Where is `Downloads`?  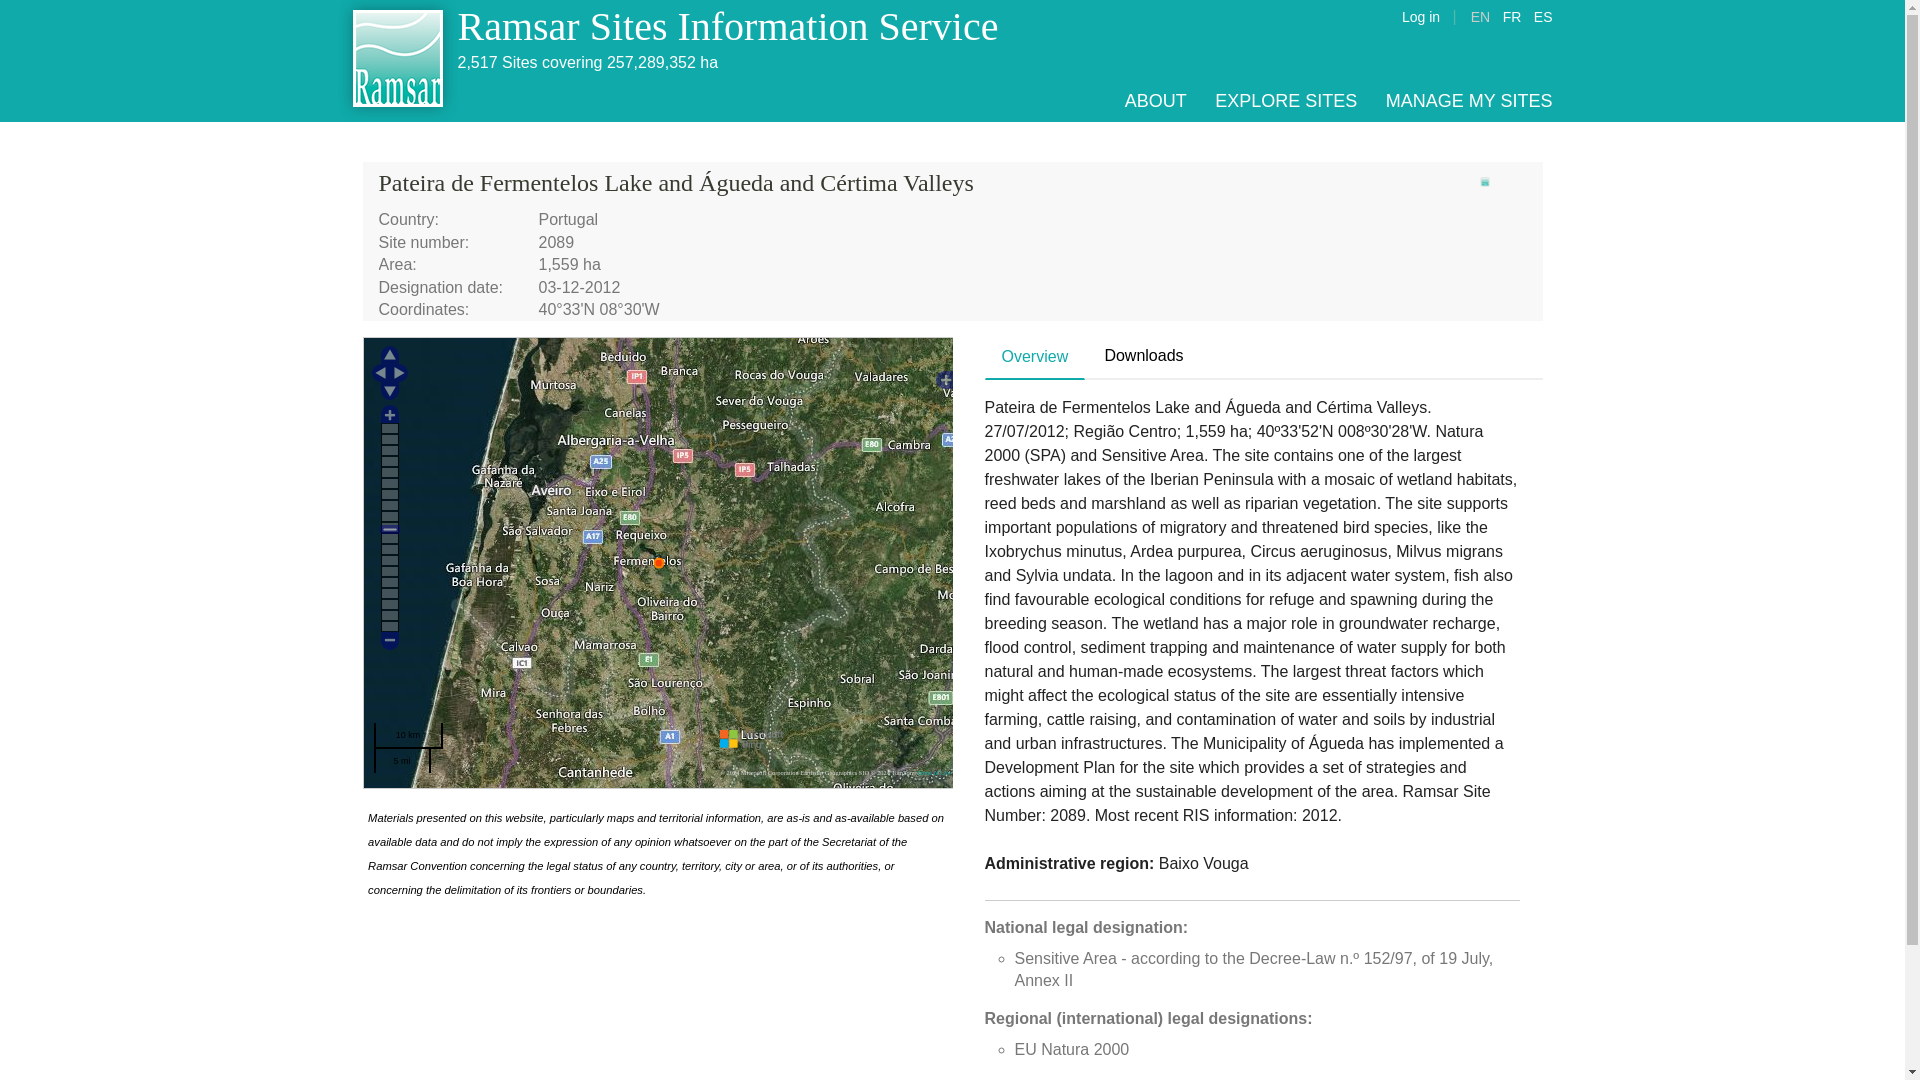
Downloads is located at coordinates (1143, 356).